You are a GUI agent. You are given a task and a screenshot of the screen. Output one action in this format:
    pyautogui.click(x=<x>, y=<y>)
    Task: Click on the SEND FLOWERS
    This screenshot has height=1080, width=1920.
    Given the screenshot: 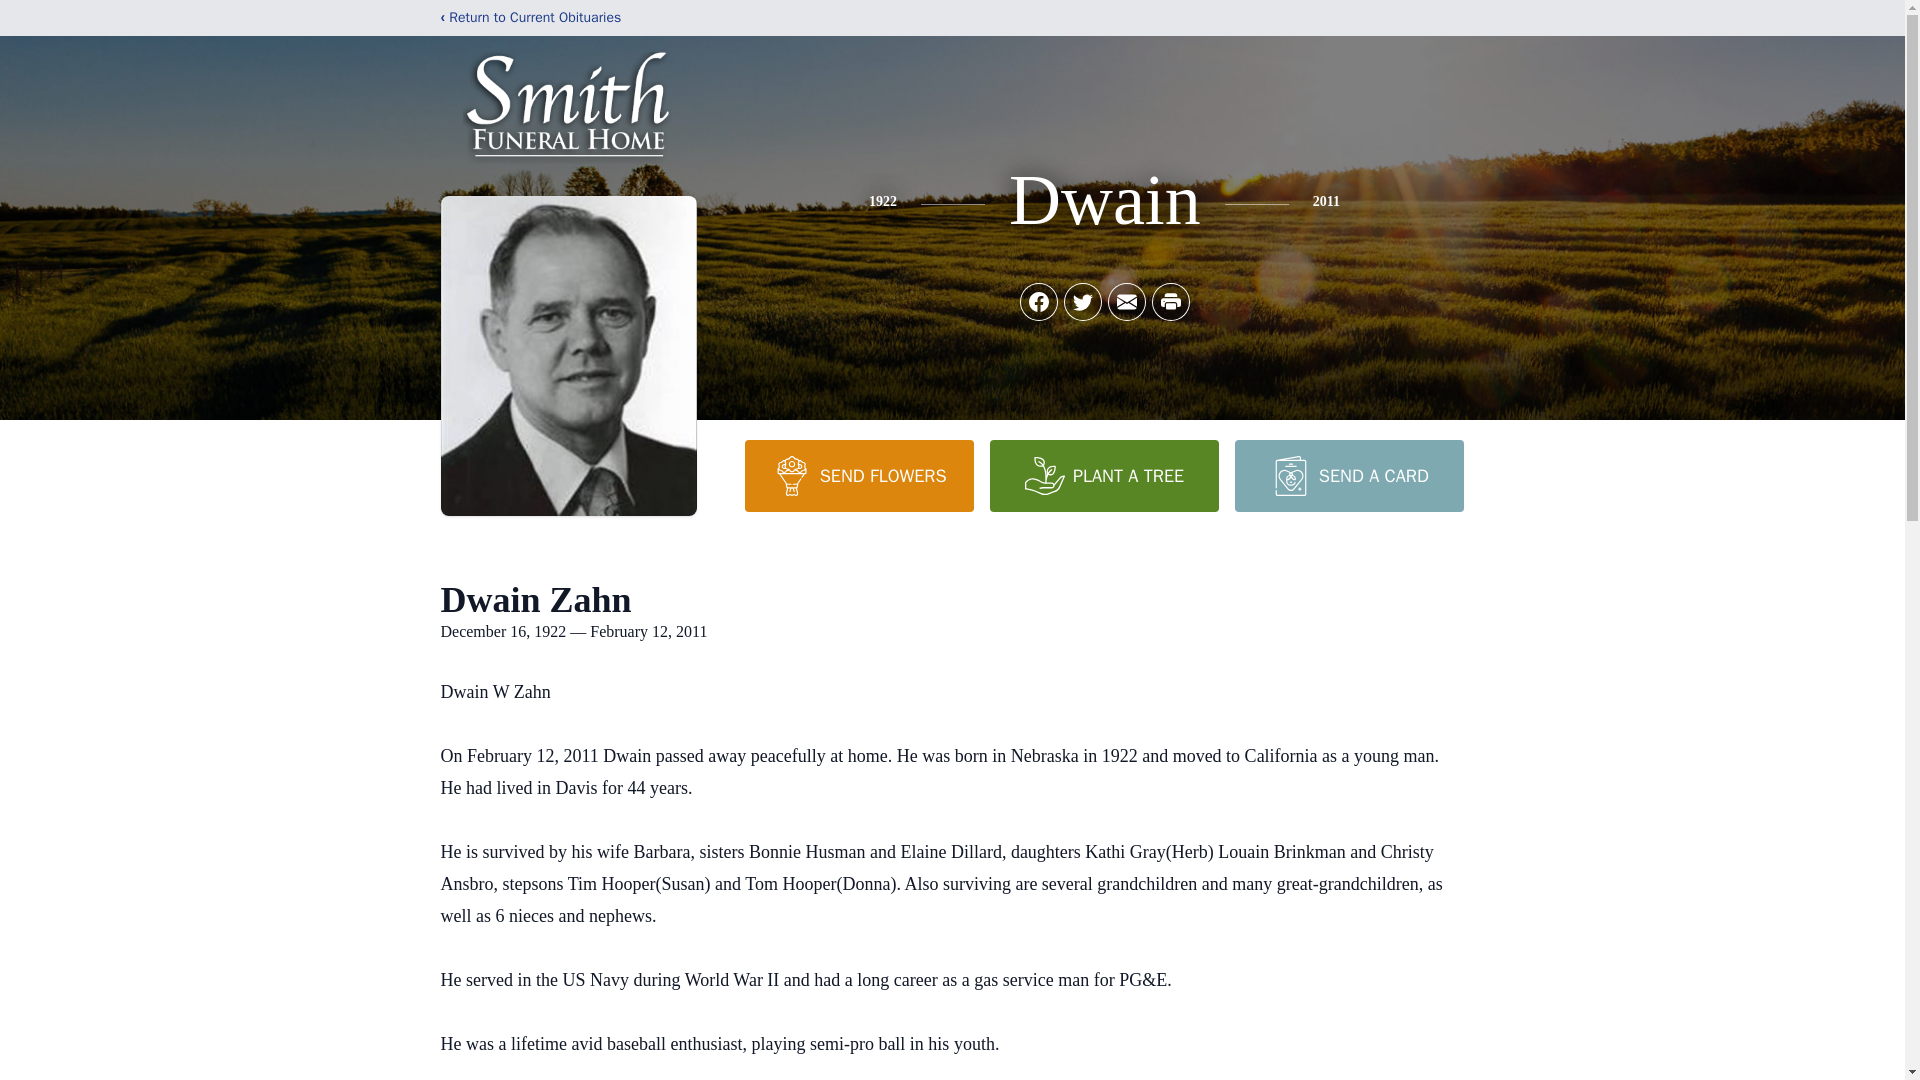 What is the action you would take?
    pyautogui.click(x=858, y=475)
    